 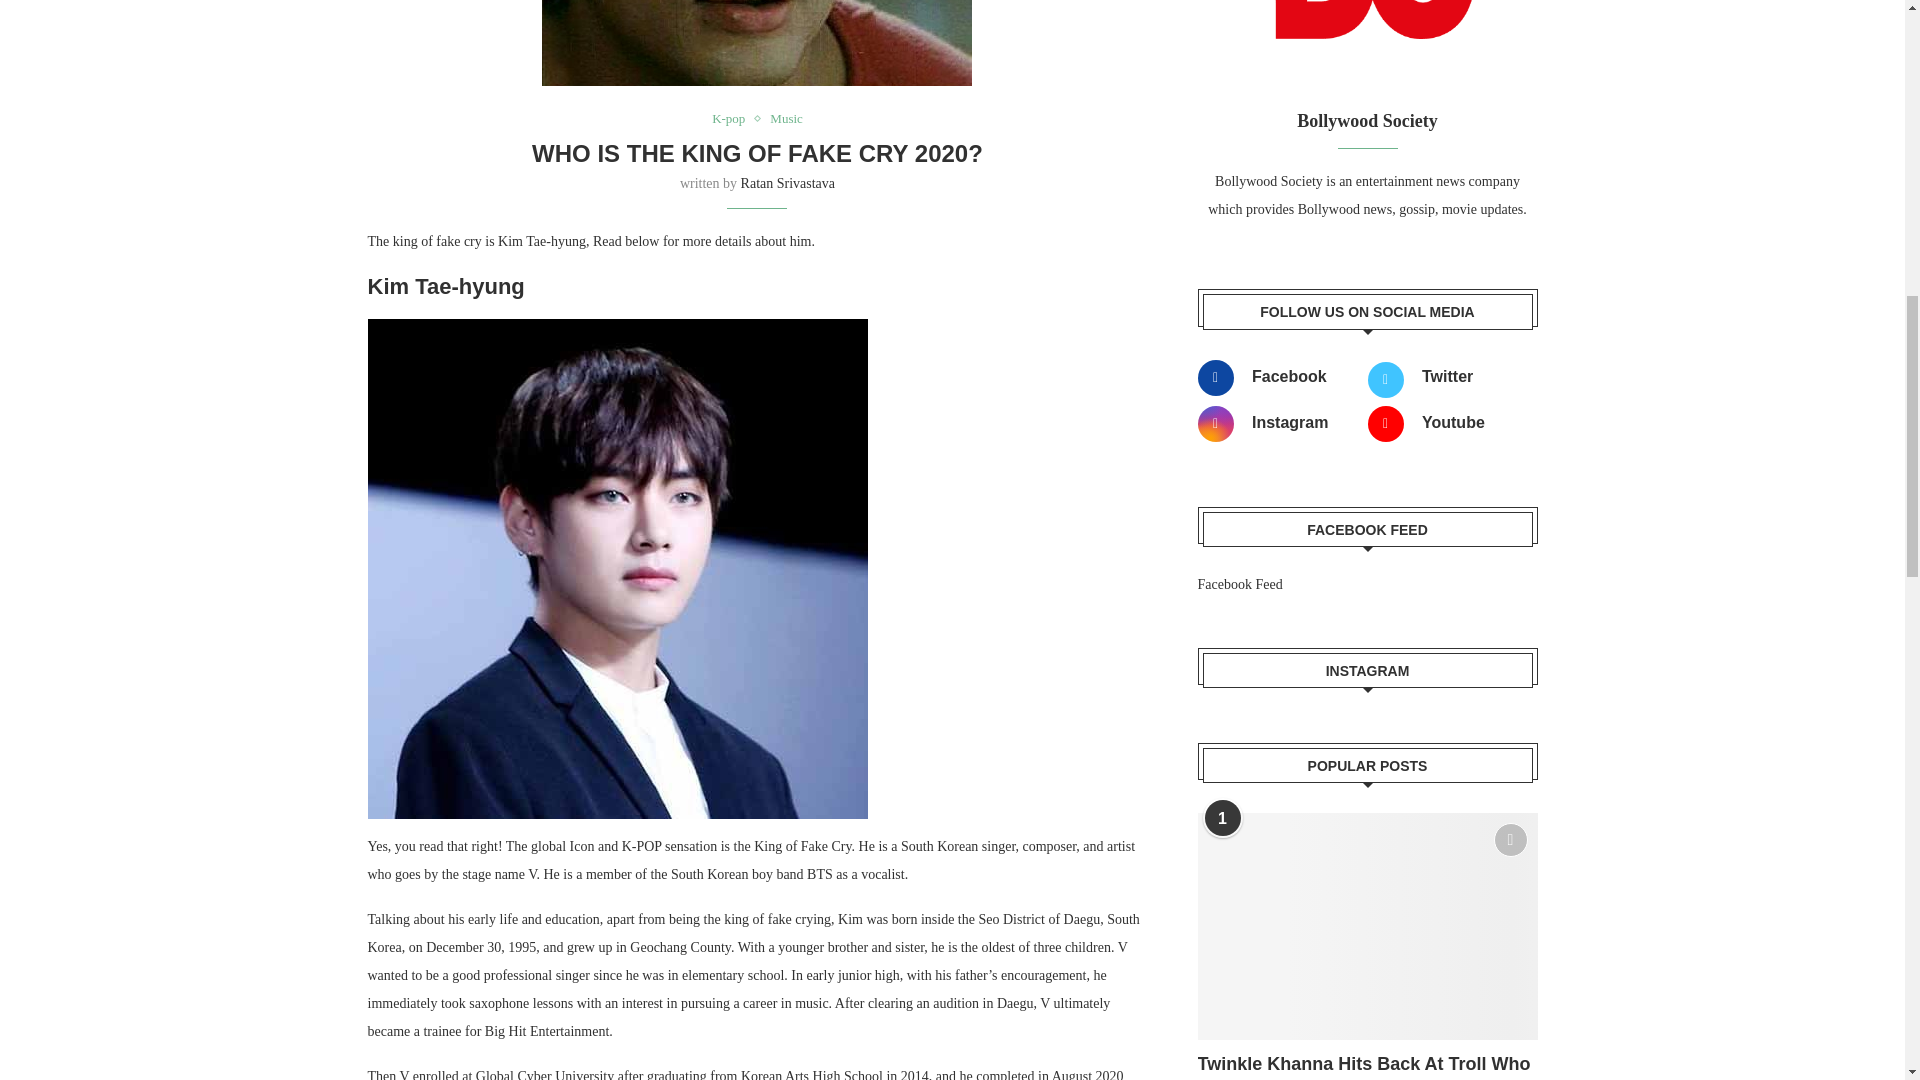 What do you see at coordinates (1276, 378) in the screenshot?
I see `Facebook` at bounding box center [1276, 378].